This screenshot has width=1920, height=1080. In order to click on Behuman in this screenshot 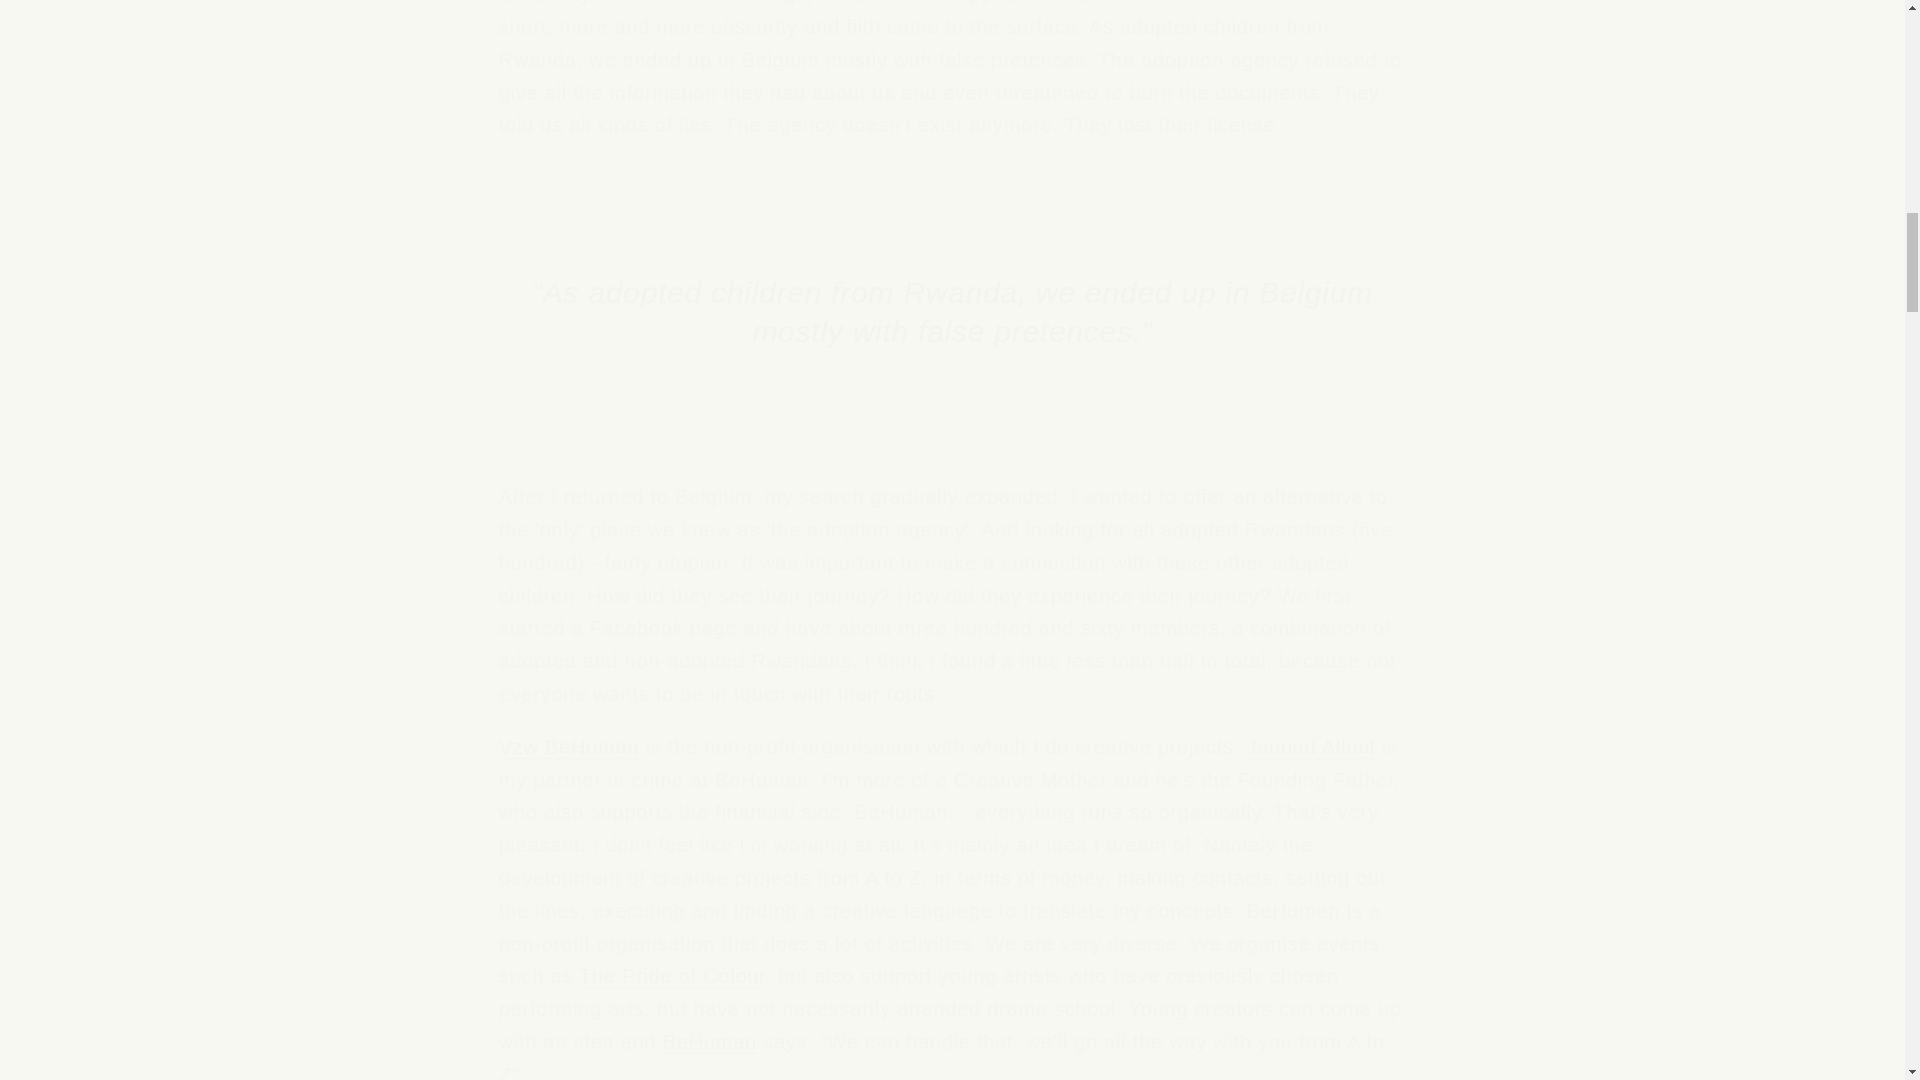, I will do `click(569, 746)`.